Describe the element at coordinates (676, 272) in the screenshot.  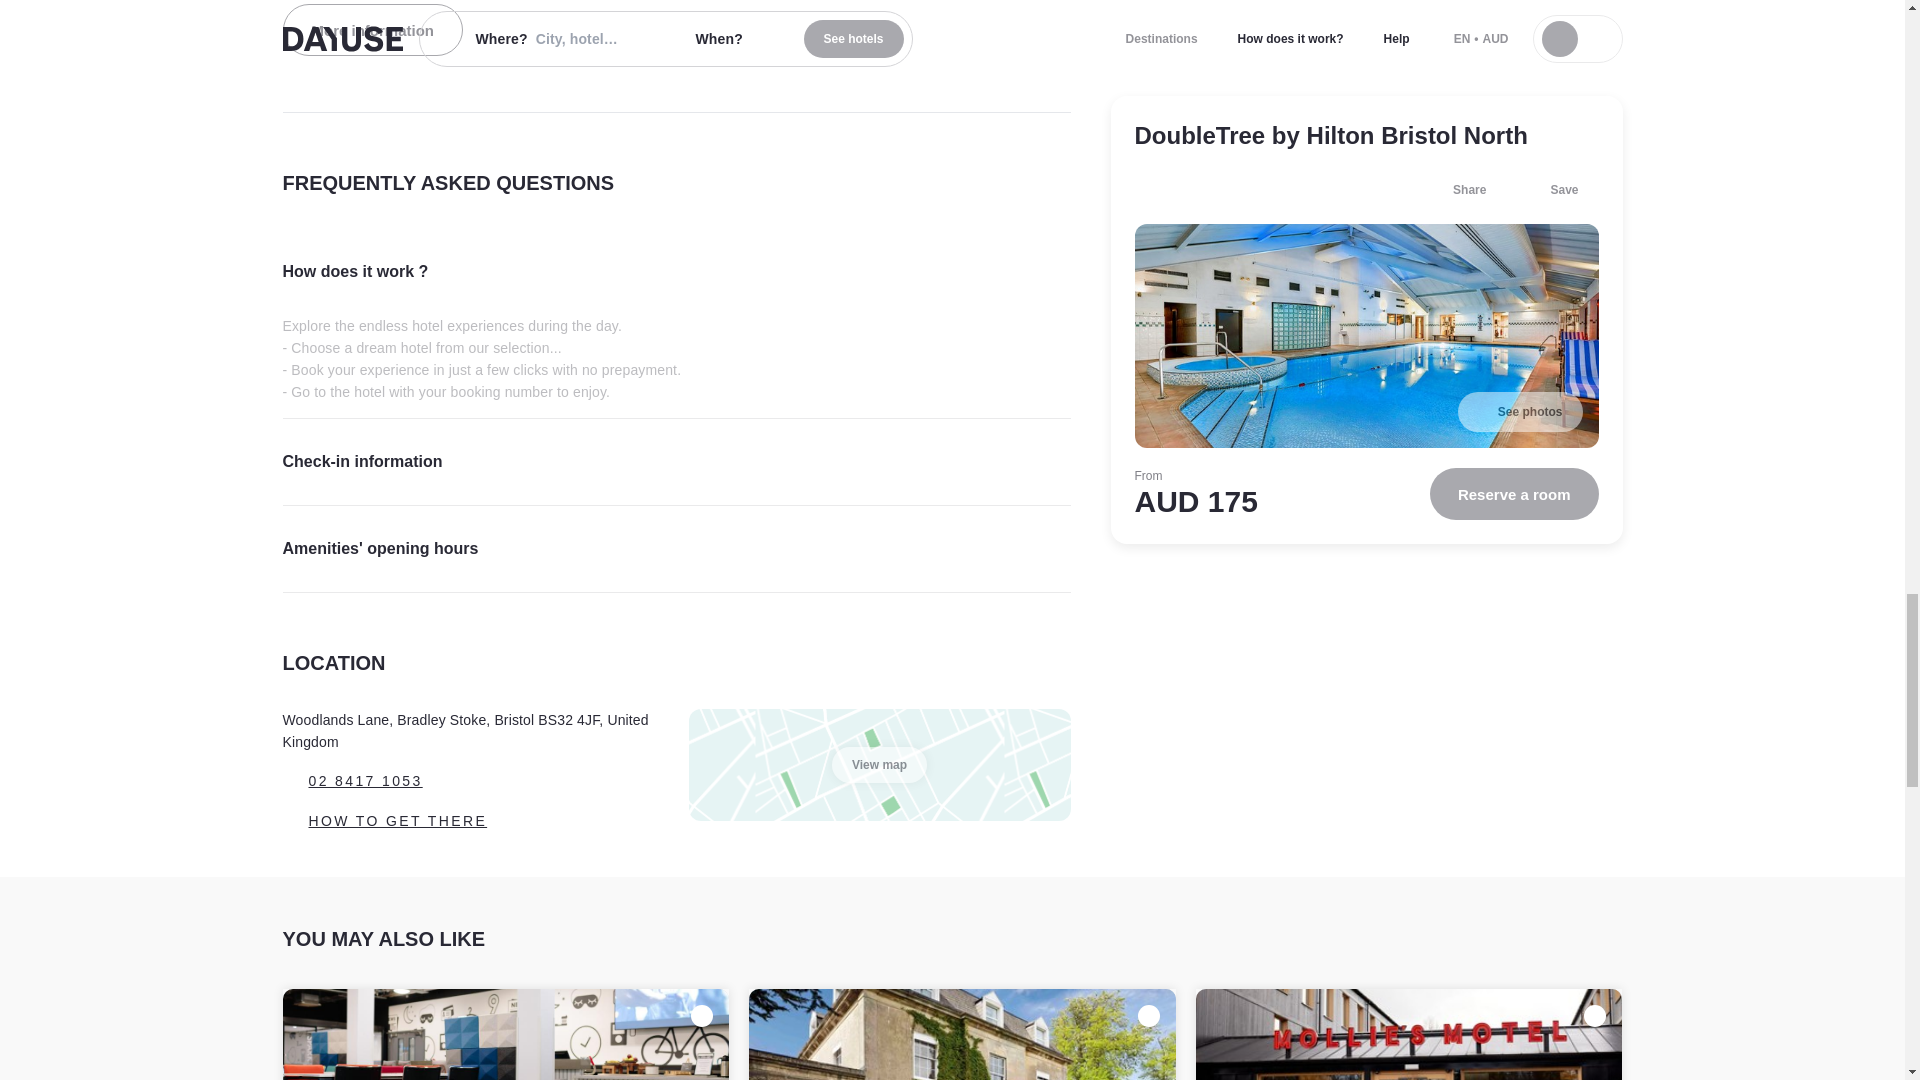
I see `How does it work ?` at that location.